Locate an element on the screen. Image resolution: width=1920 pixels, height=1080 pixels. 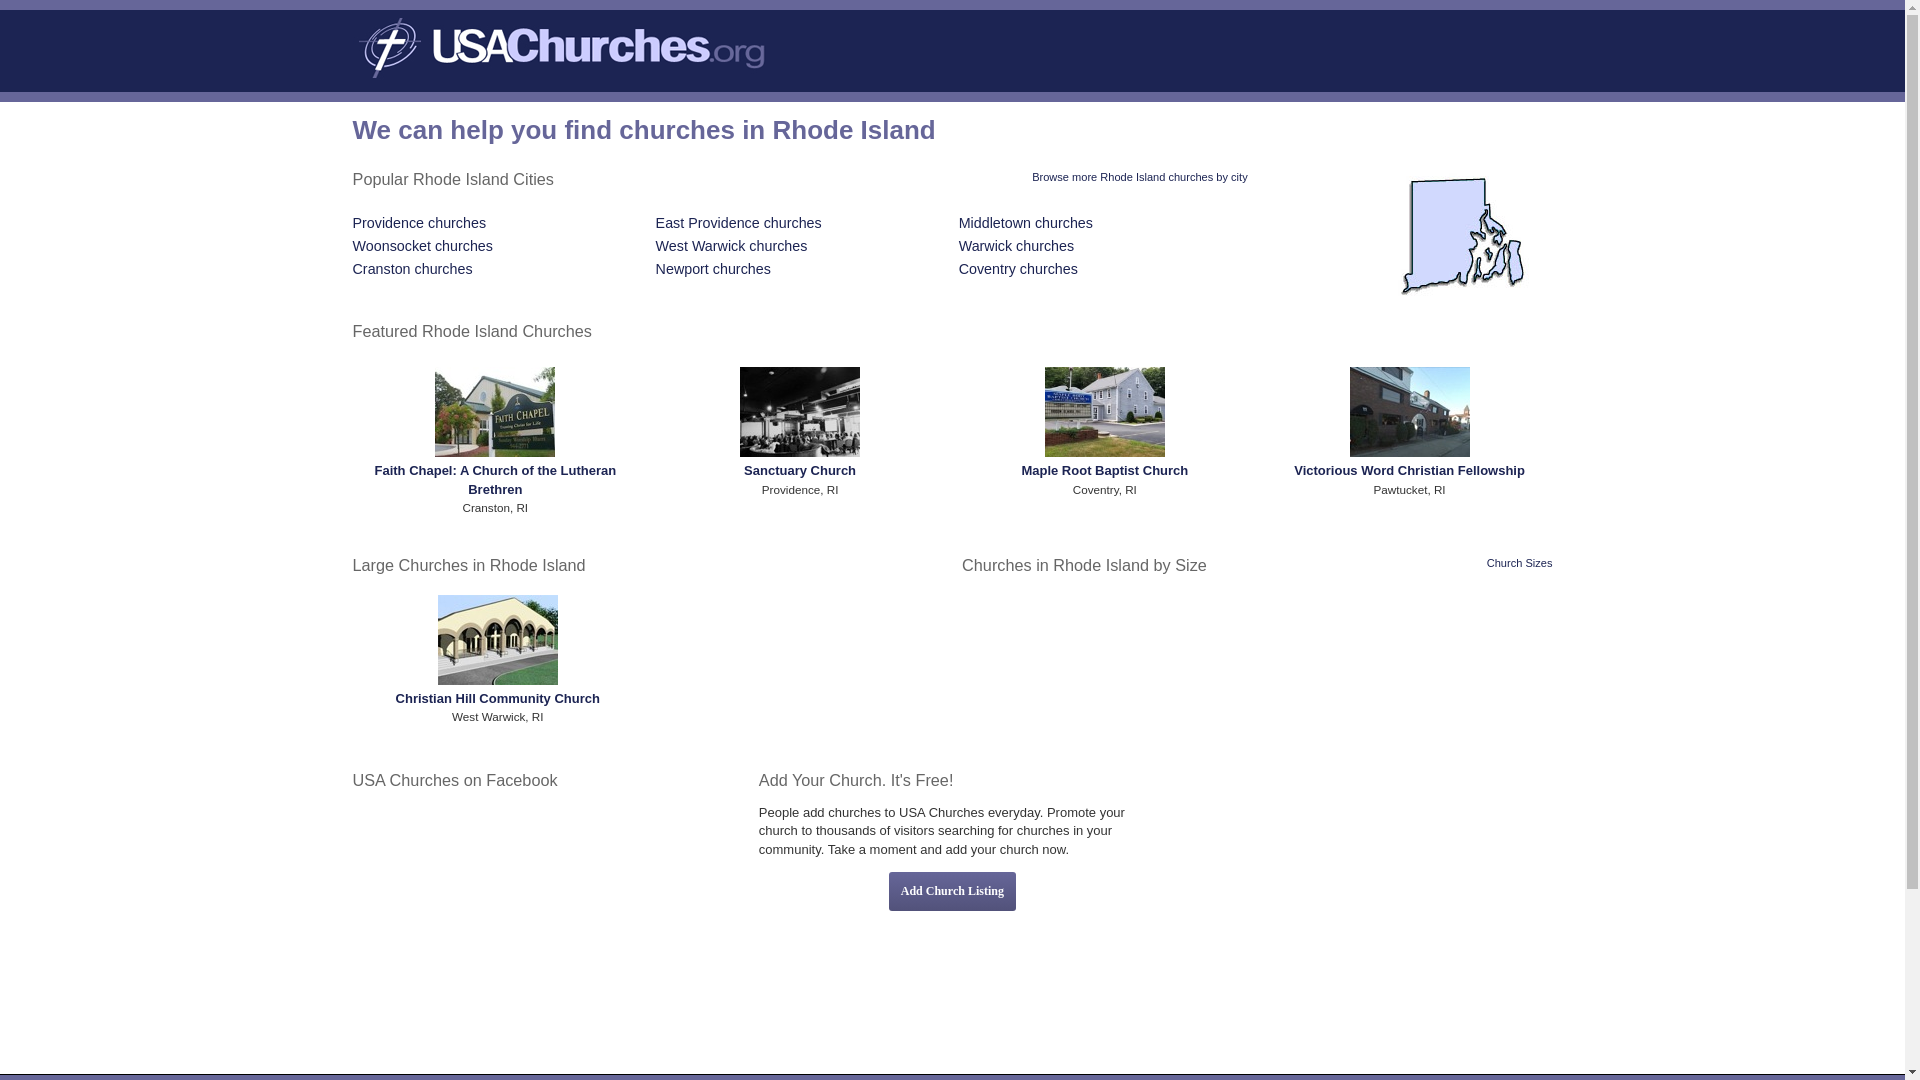
Faith Chapel: A Church of the Lutheran Brethren is located at coordinates (495, 479).